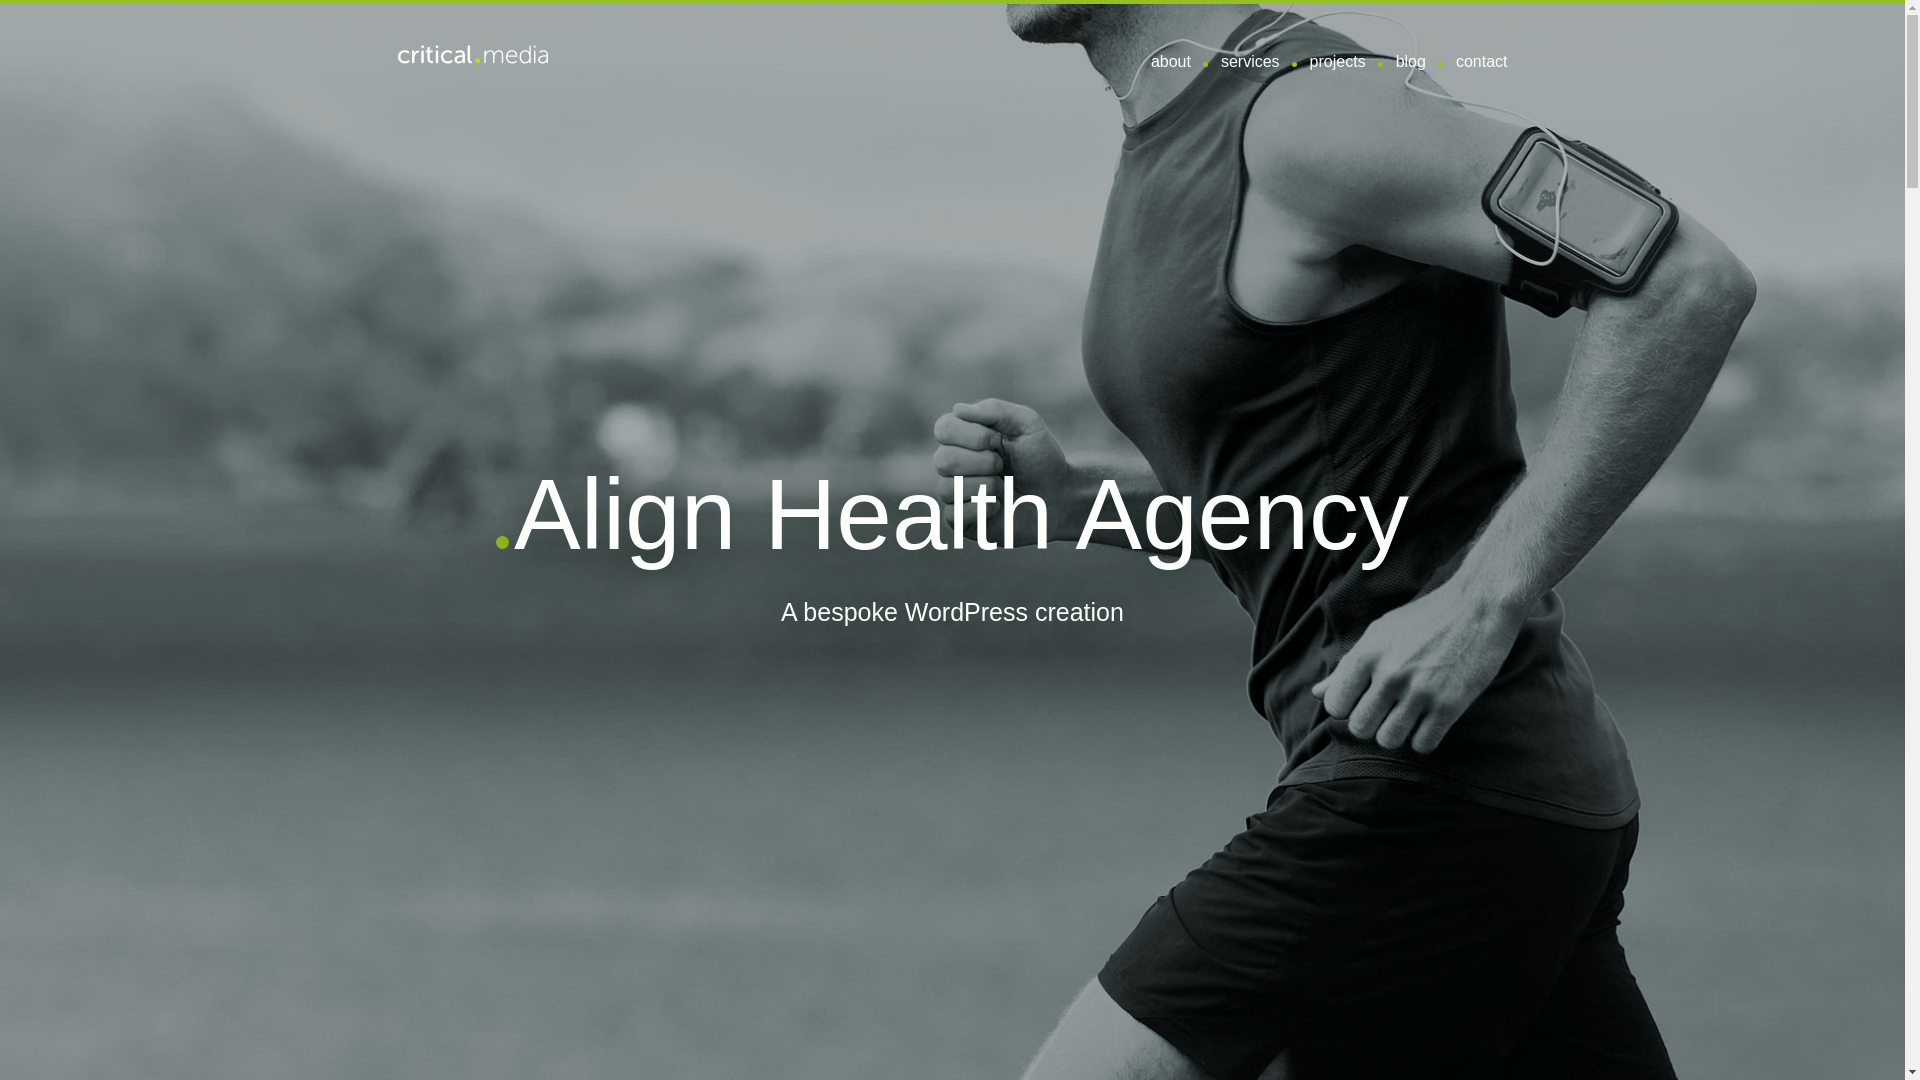 The width and height of the screenshot is (1920, 1080). I want to click on blog, so click(1410, 62).